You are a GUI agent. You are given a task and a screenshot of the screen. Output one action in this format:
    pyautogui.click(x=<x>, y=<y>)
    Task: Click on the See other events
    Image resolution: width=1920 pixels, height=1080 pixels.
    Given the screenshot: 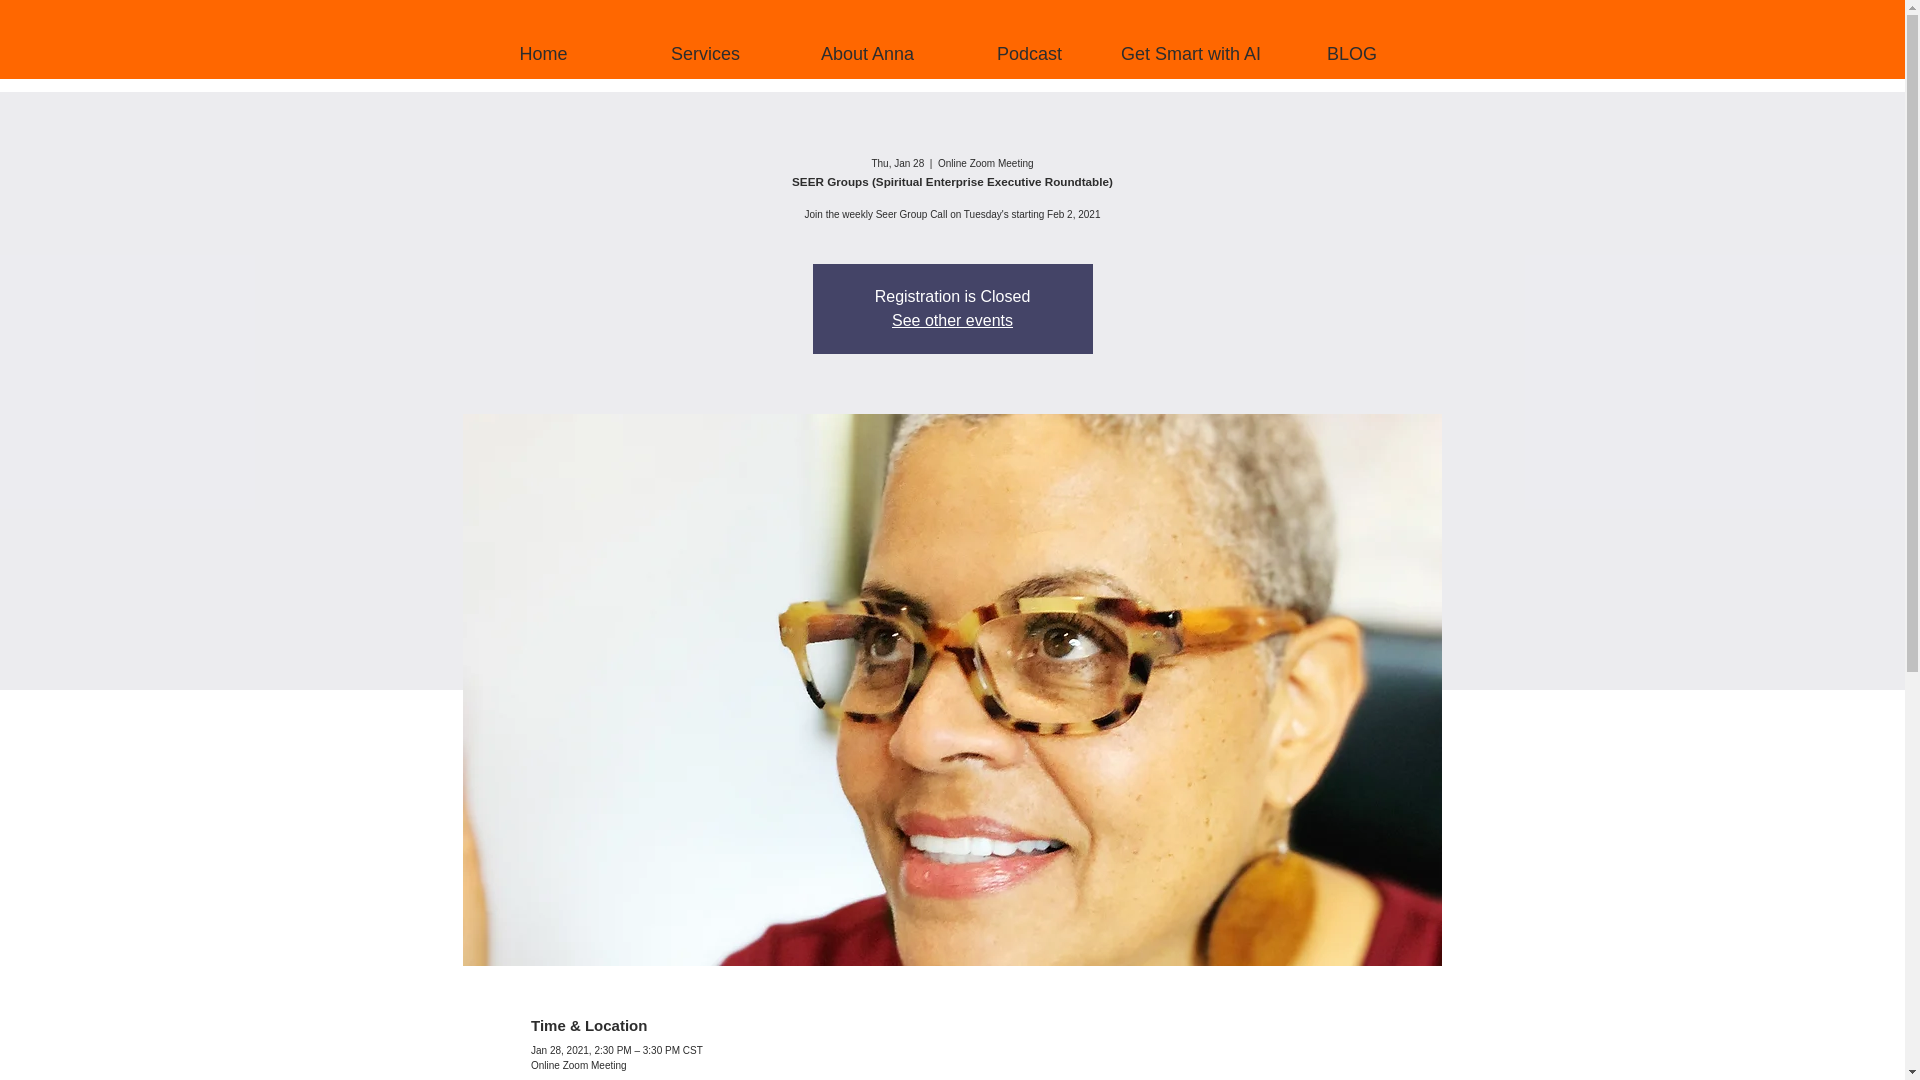 What is the action you would take?
    pyautogui.click(x=952, y=320)
    